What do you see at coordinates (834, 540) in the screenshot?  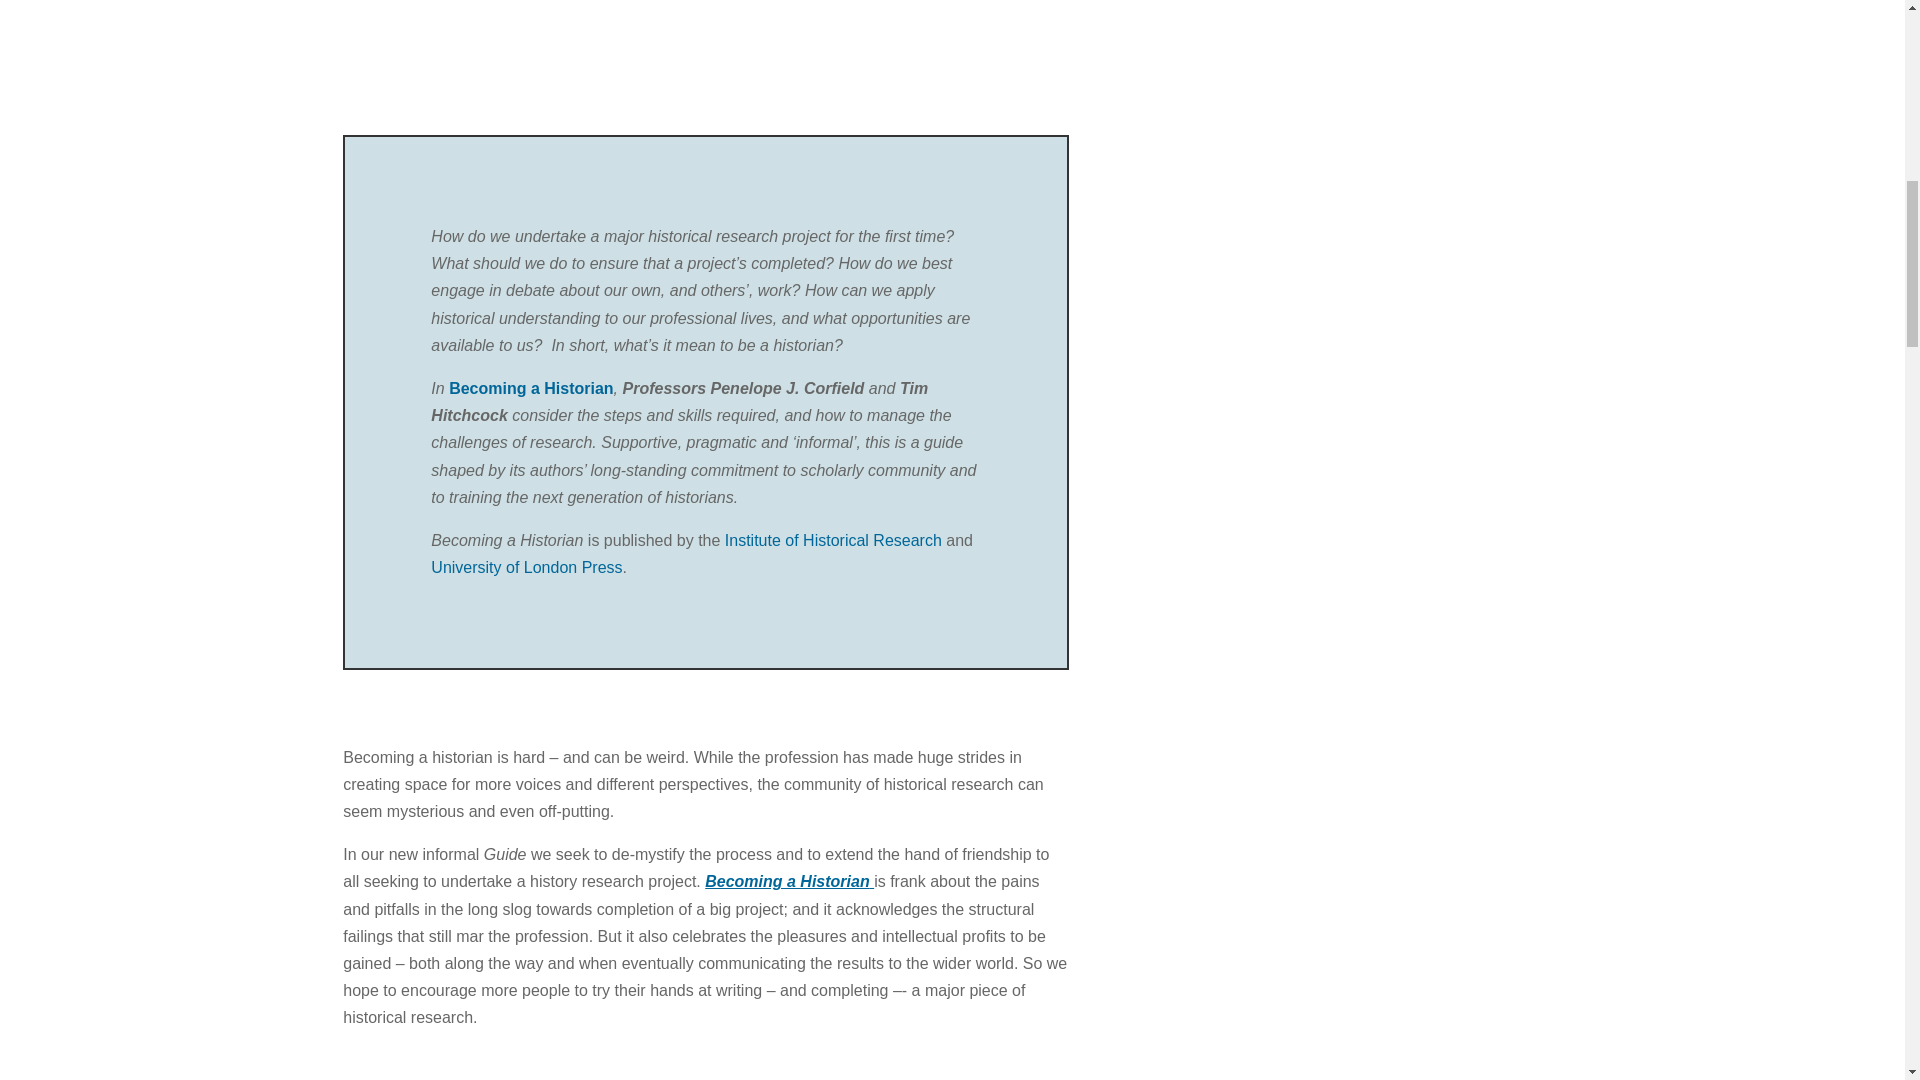 I see `Institute of Historical Research` at bounding box center [834, 540].